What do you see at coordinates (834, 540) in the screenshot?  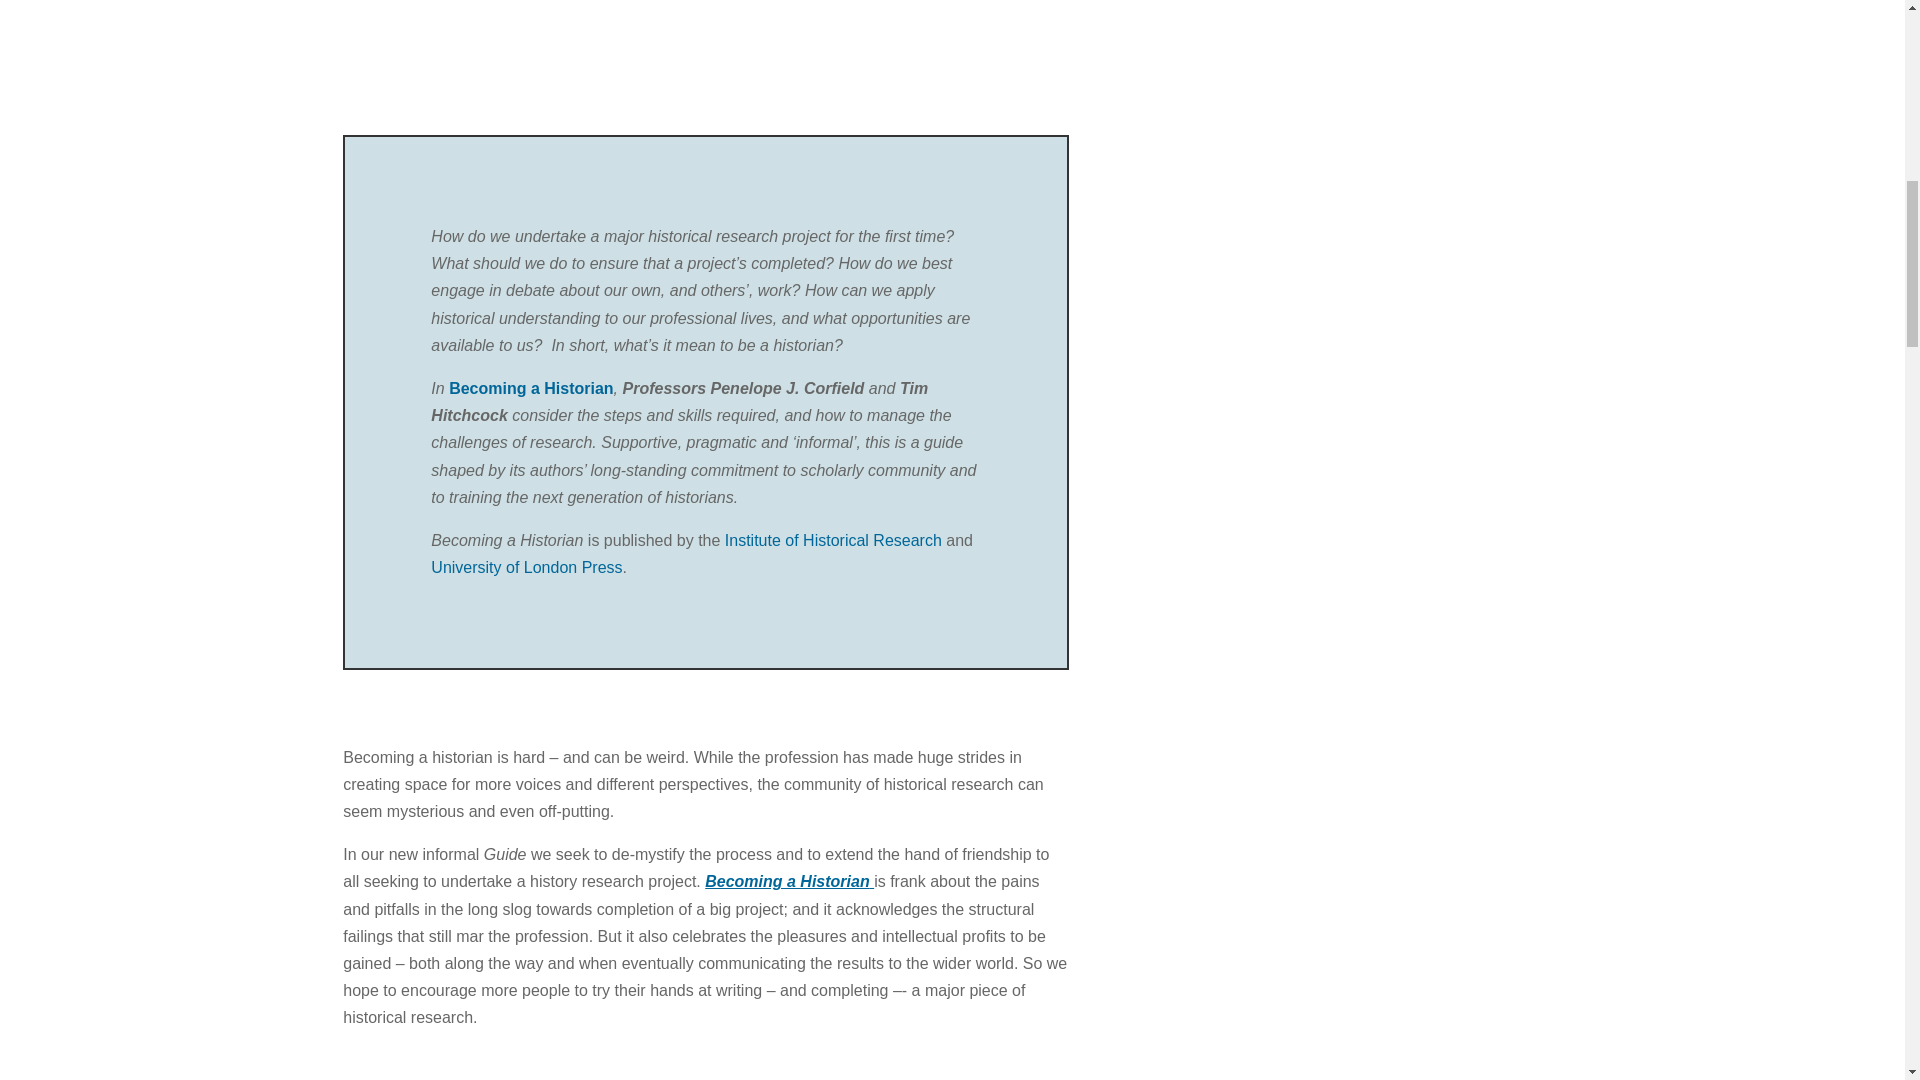 I see `Institute of Historical Research` at bounding box center [834, 540].